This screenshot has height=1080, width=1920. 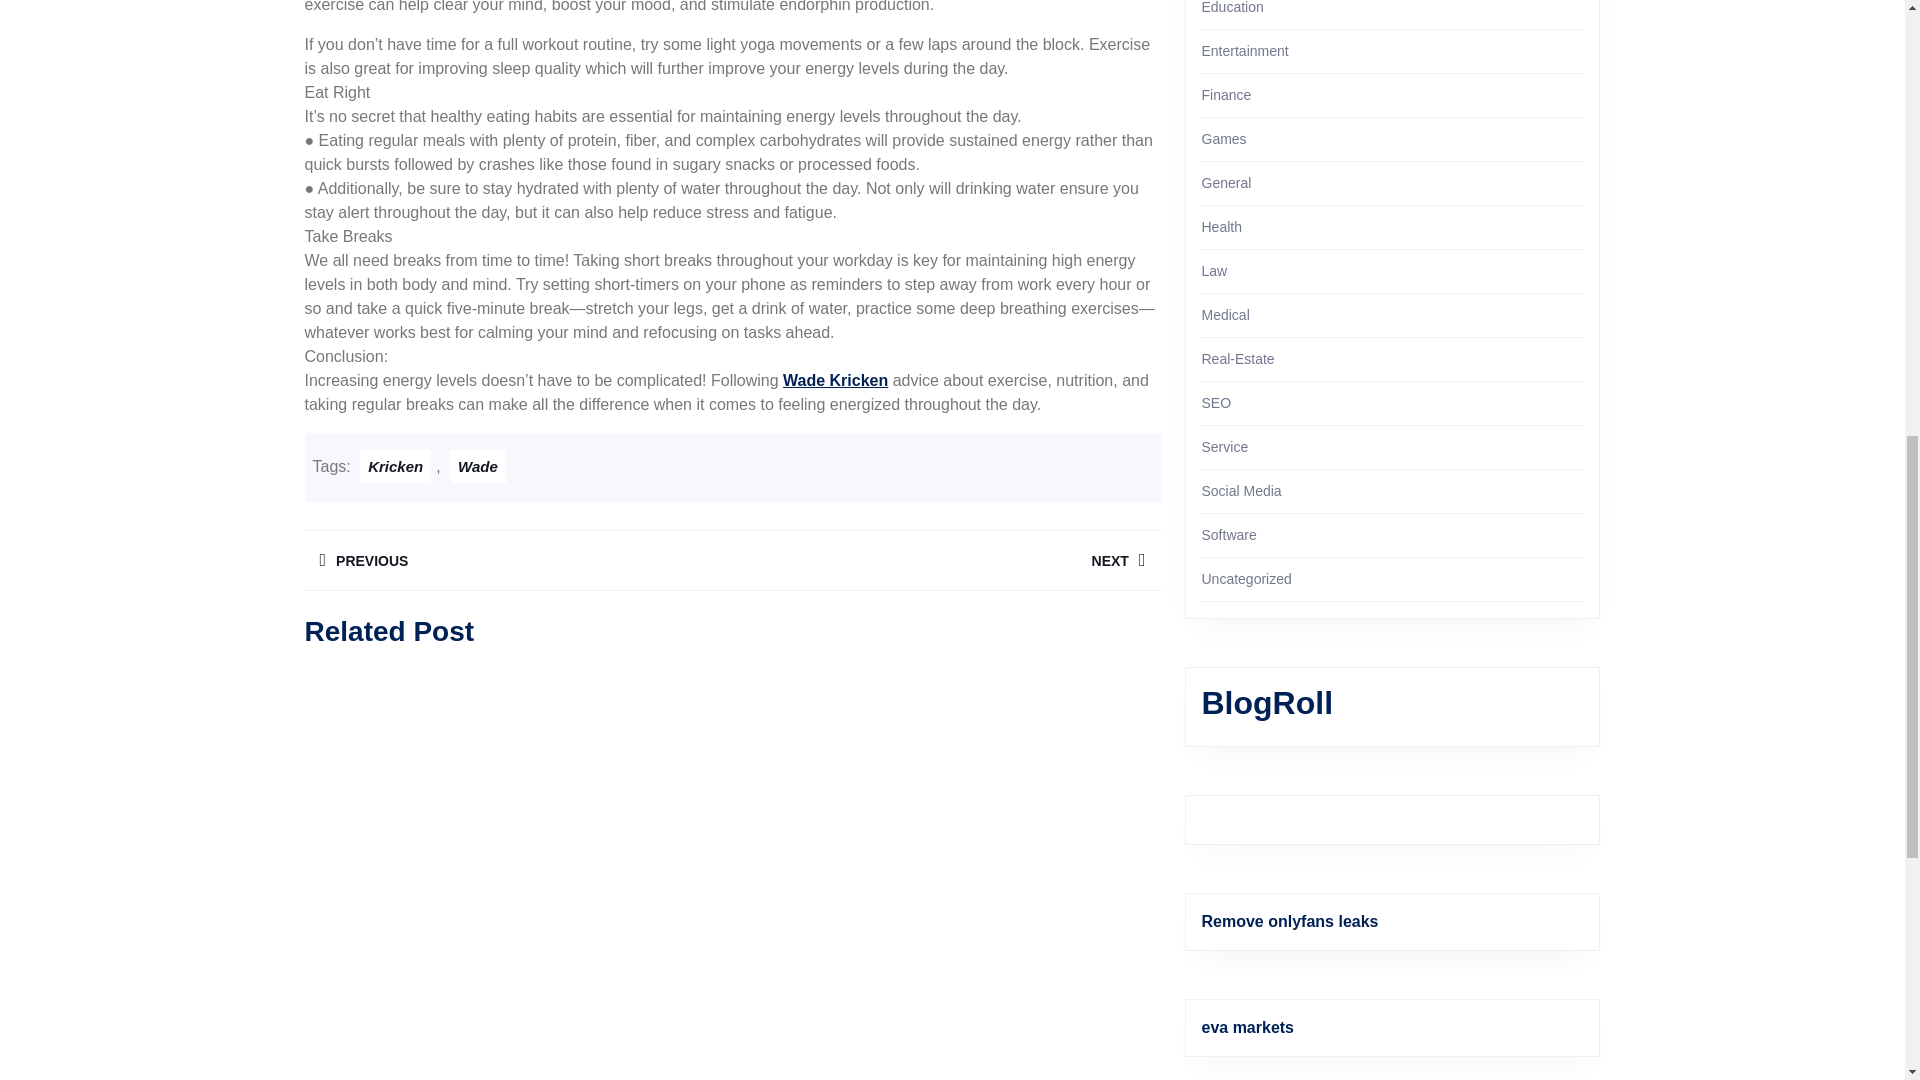 I want to click on General, so click(x=1226, y=182).